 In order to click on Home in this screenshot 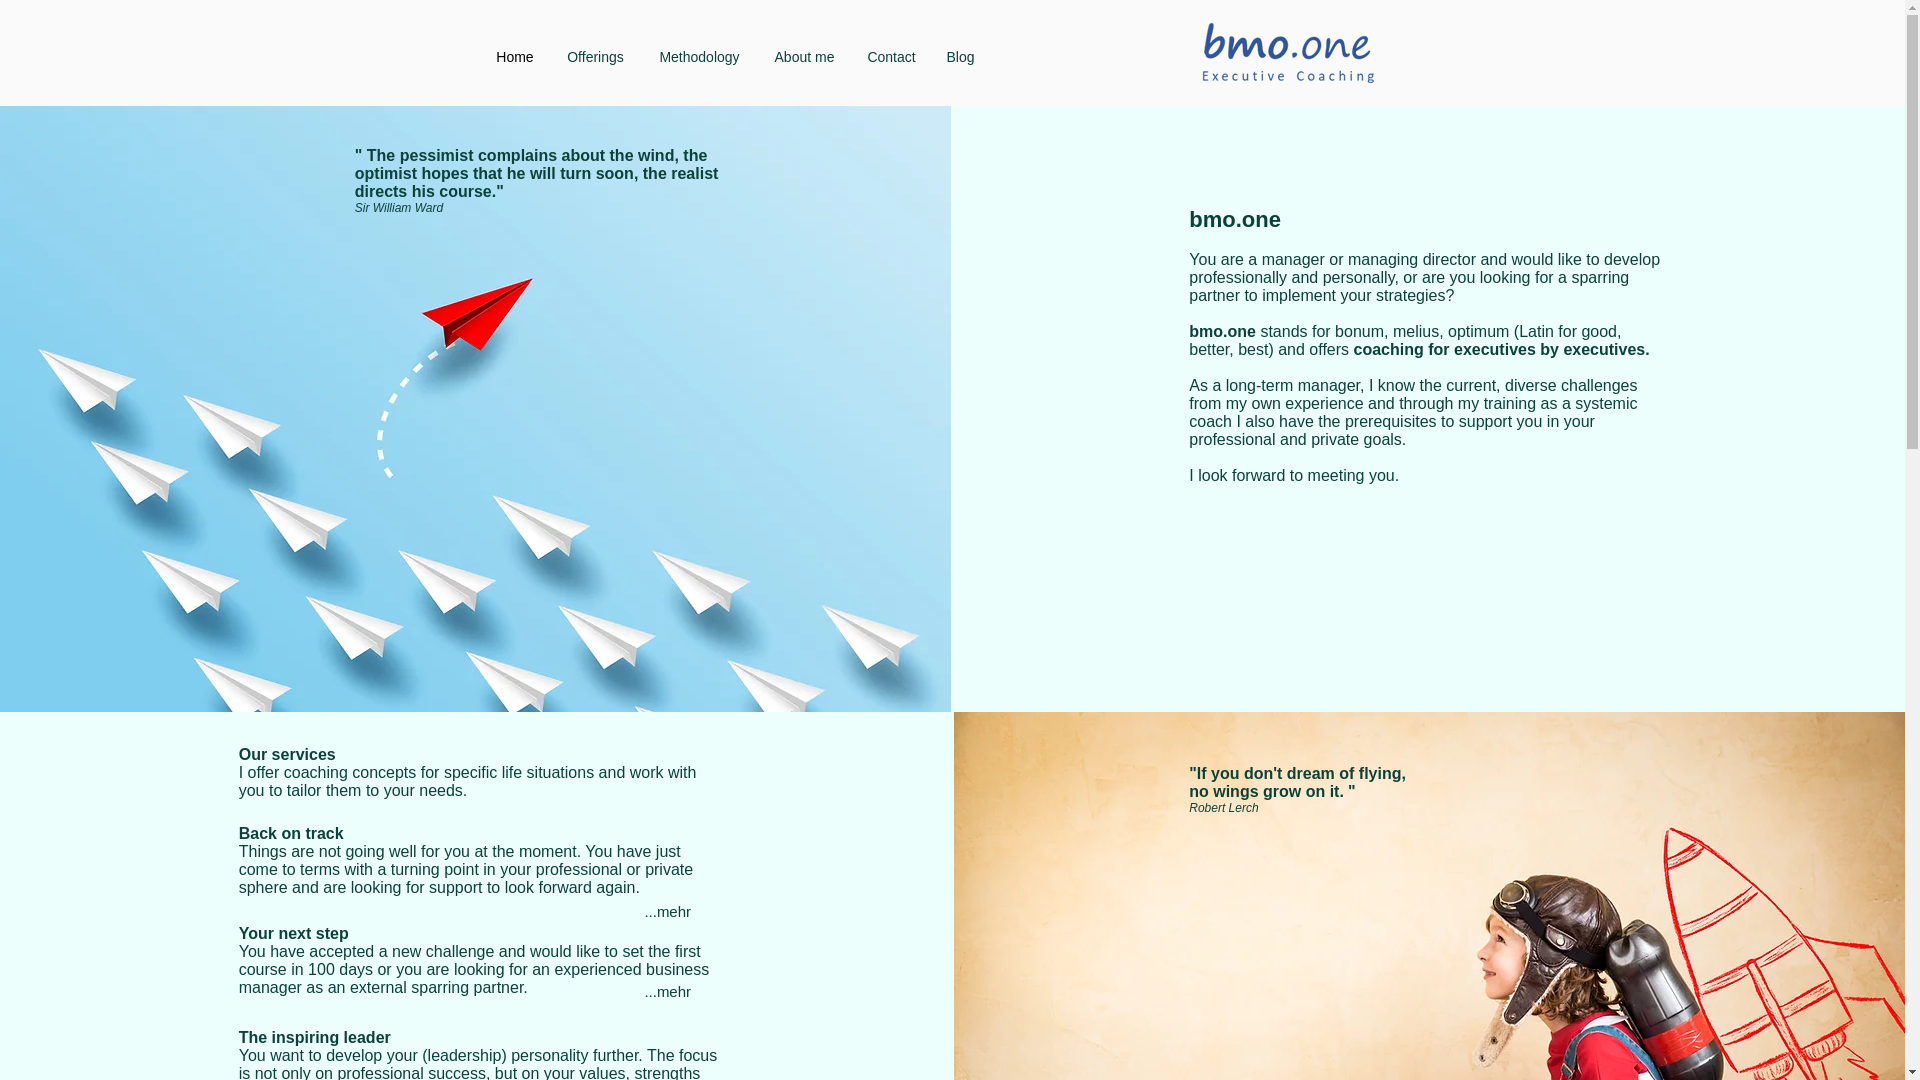, I will do `click(514, 56)`.